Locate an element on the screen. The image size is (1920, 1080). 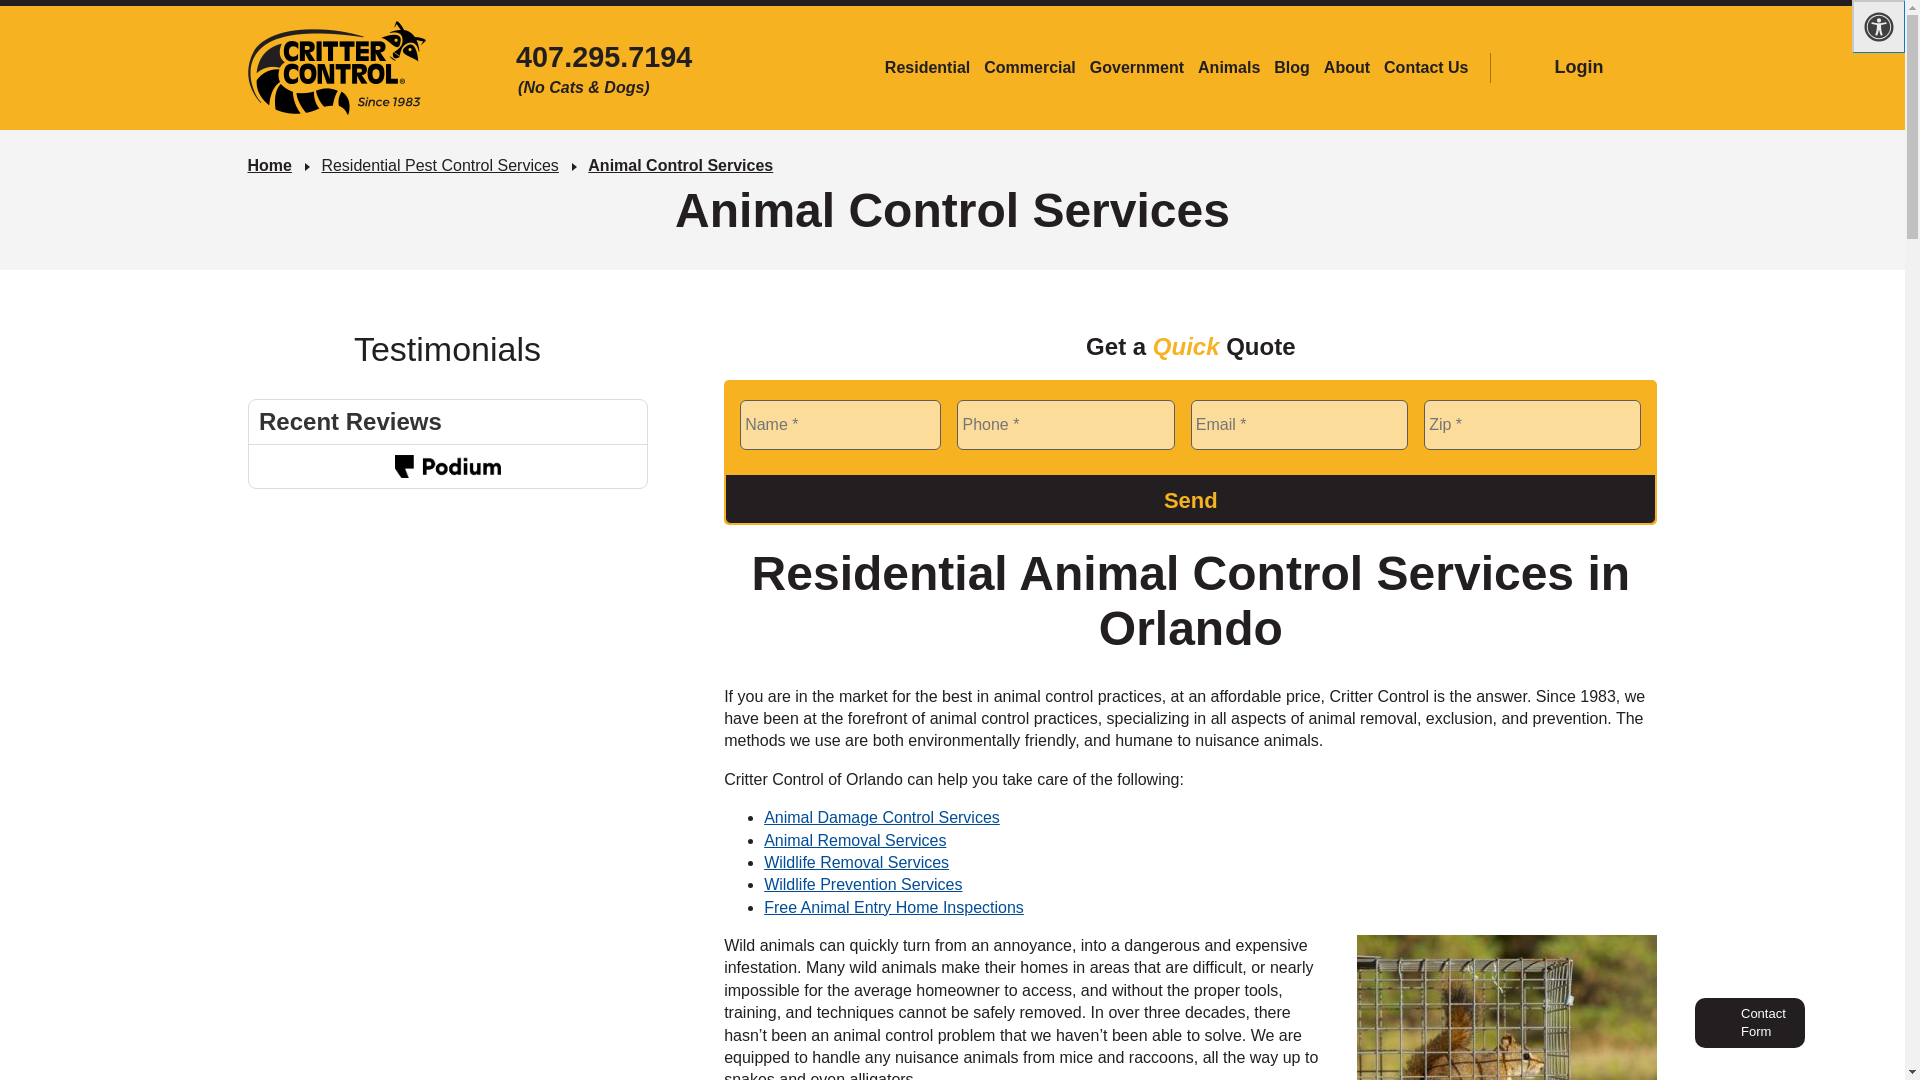
Send is located at coordinates (1190, 498).